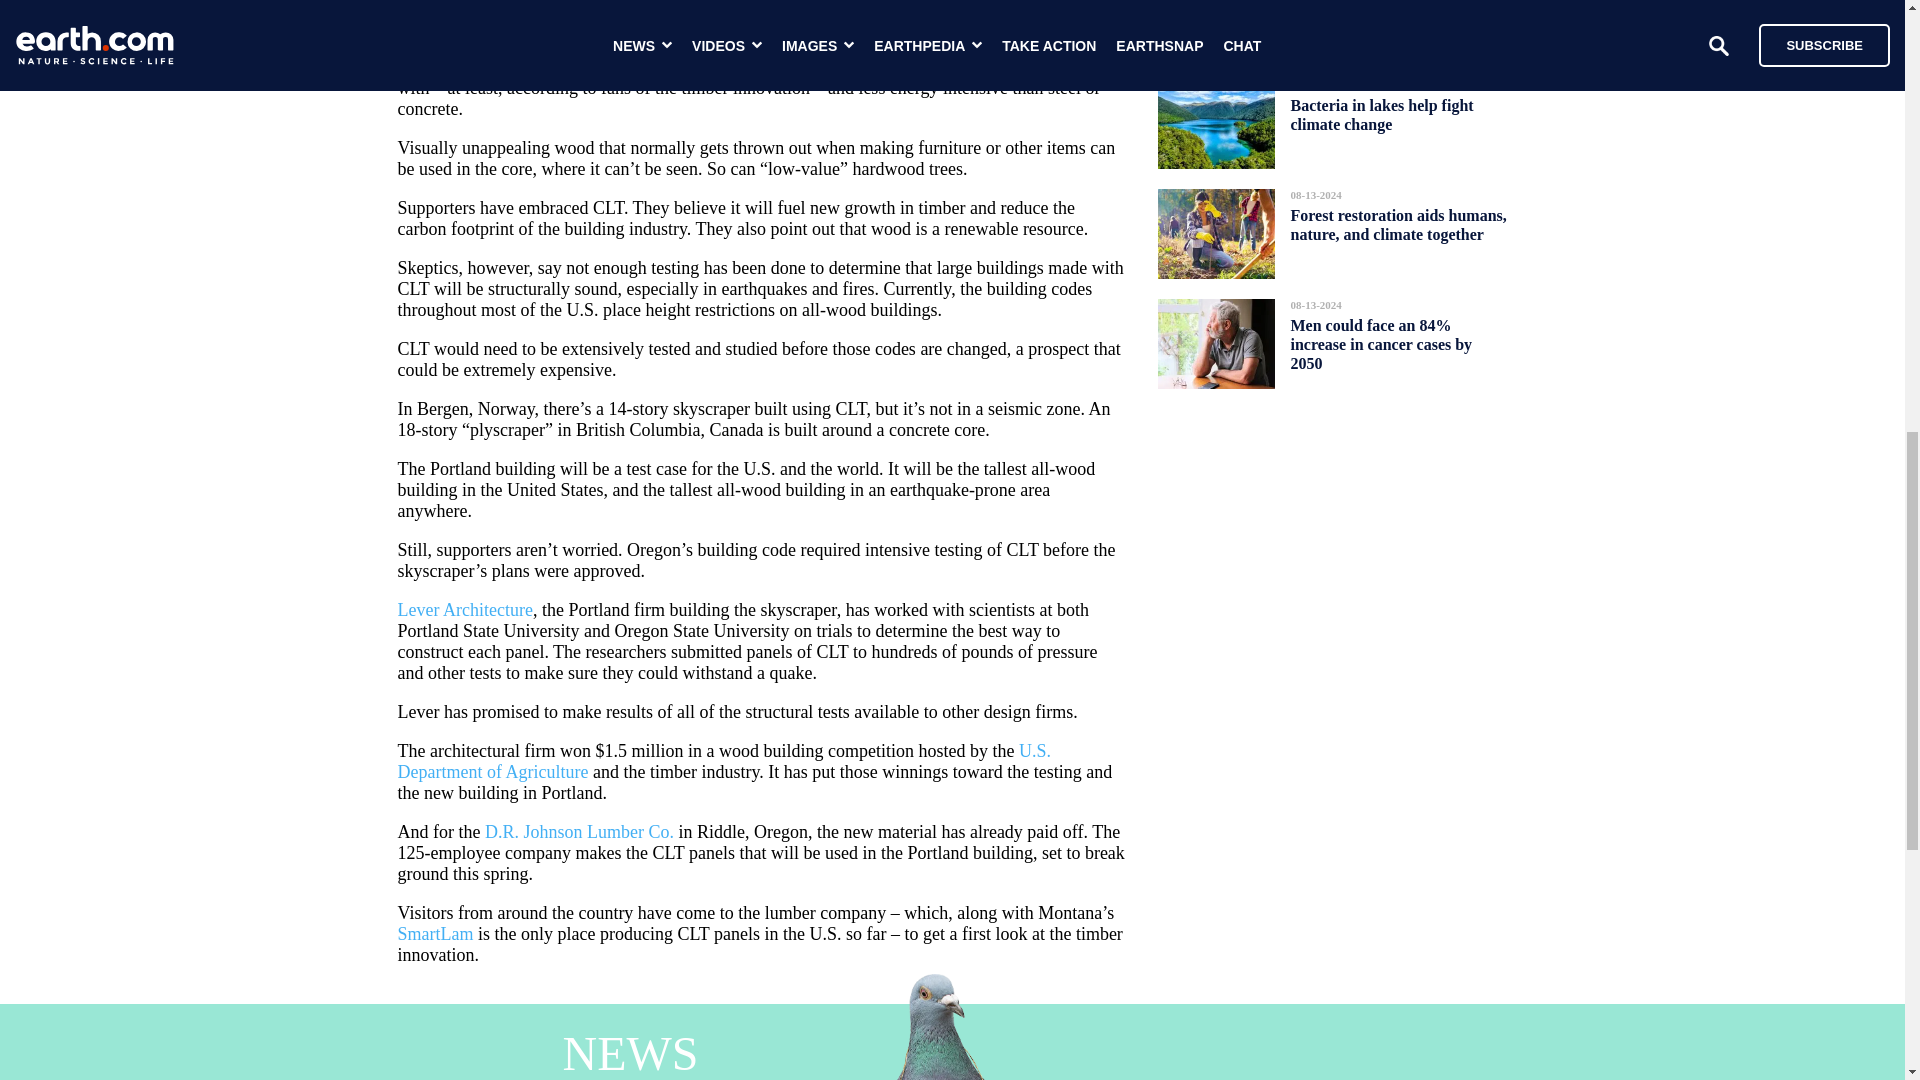 The height and width of the screenshot is (1080, 1920). I want to click on U.S. Department of Agriculture, so click(724, 760).